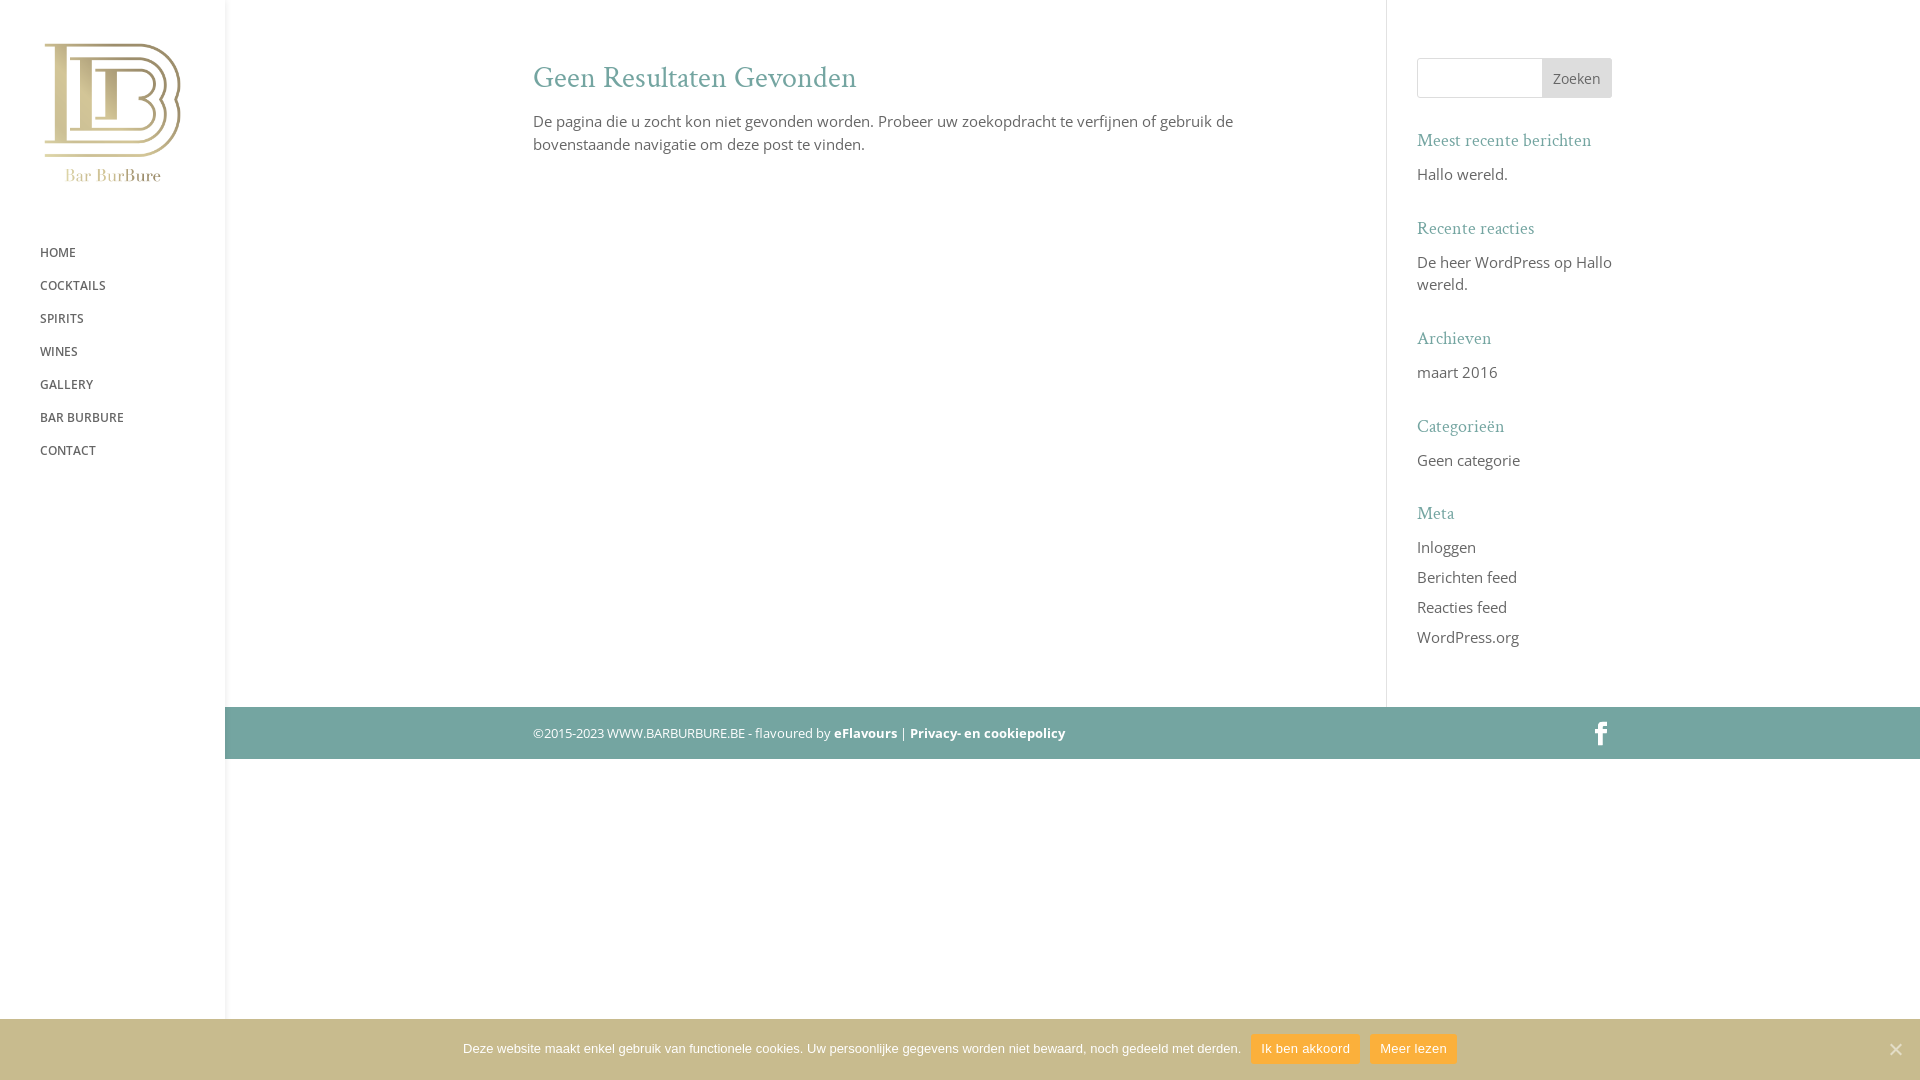 The height and width of the screenshot is (1080, 1920). What do you see at coordinates (132, 460) in the screenshot?
I see `CONTACT` at bounding box center [132, 460].